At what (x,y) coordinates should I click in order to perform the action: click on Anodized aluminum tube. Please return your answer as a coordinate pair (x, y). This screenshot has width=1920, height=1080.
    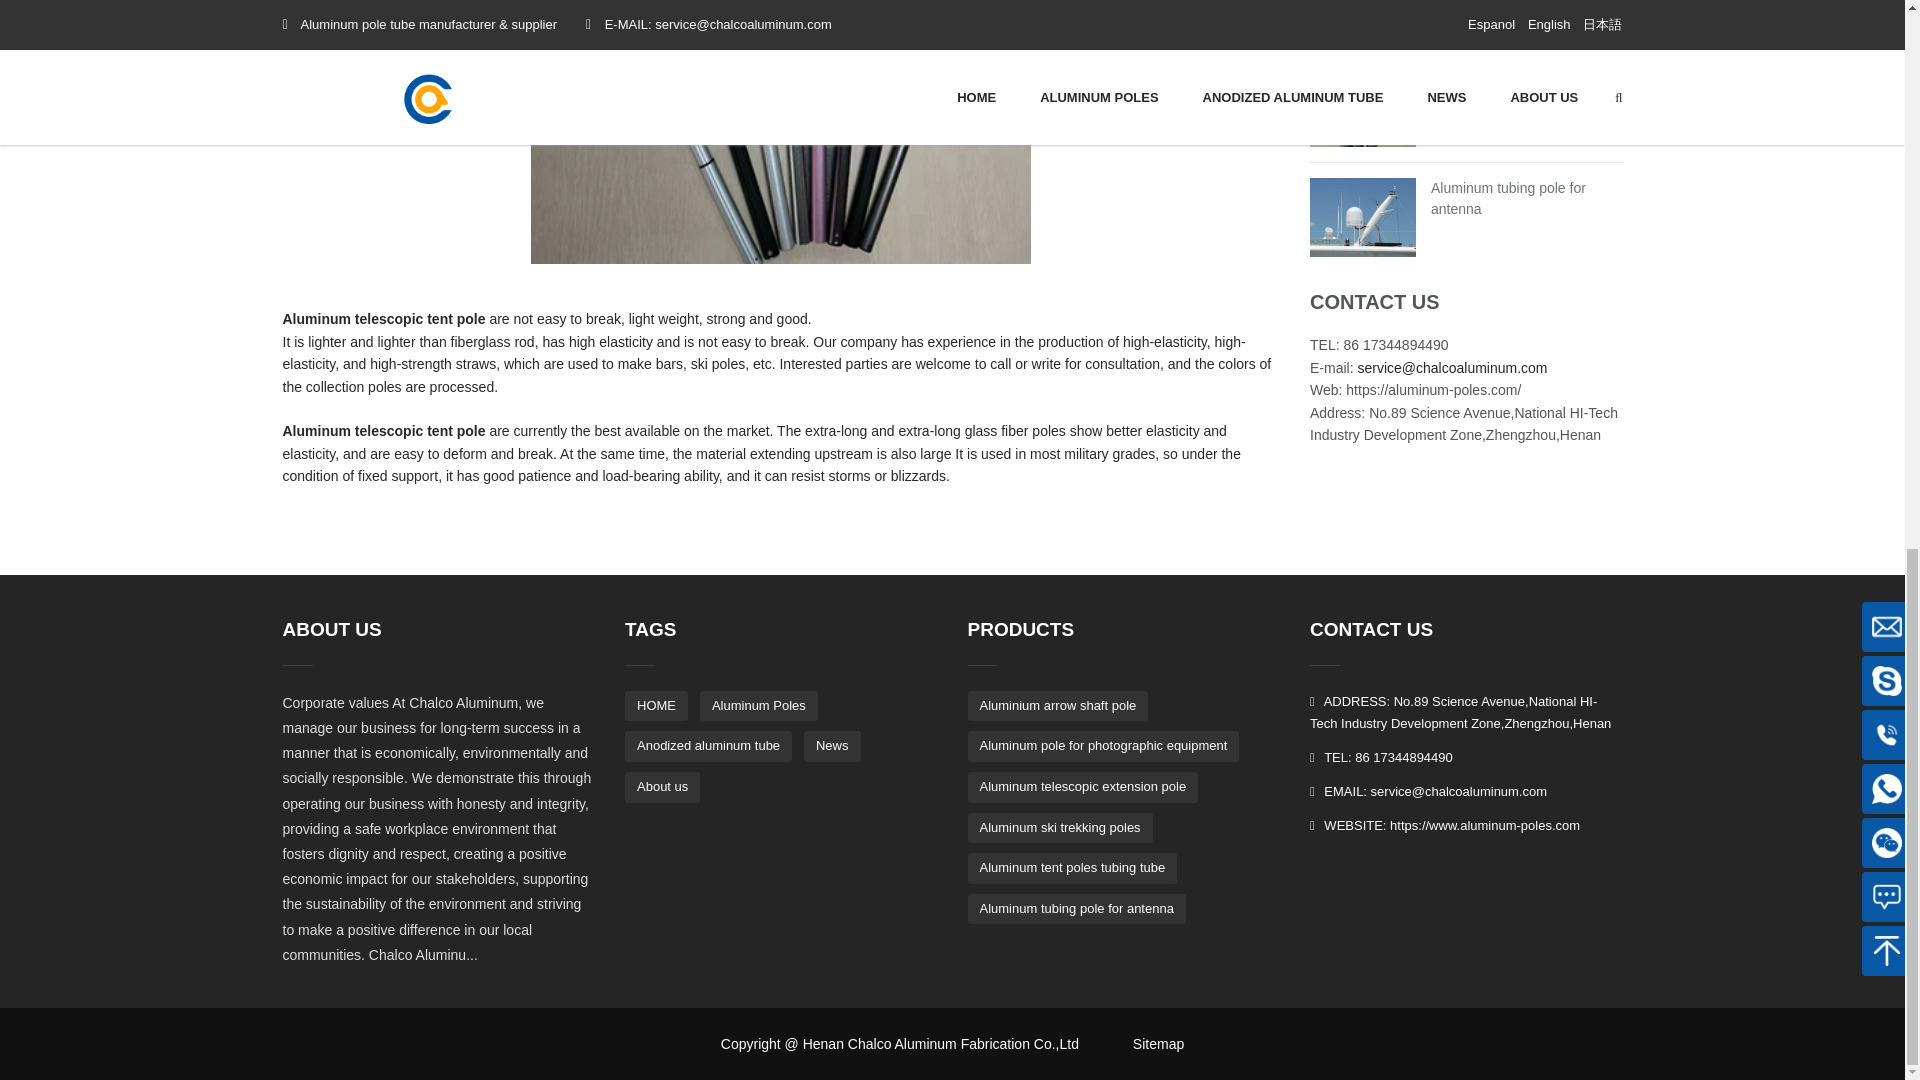
    Looking at the image, I should click on (708, 746).